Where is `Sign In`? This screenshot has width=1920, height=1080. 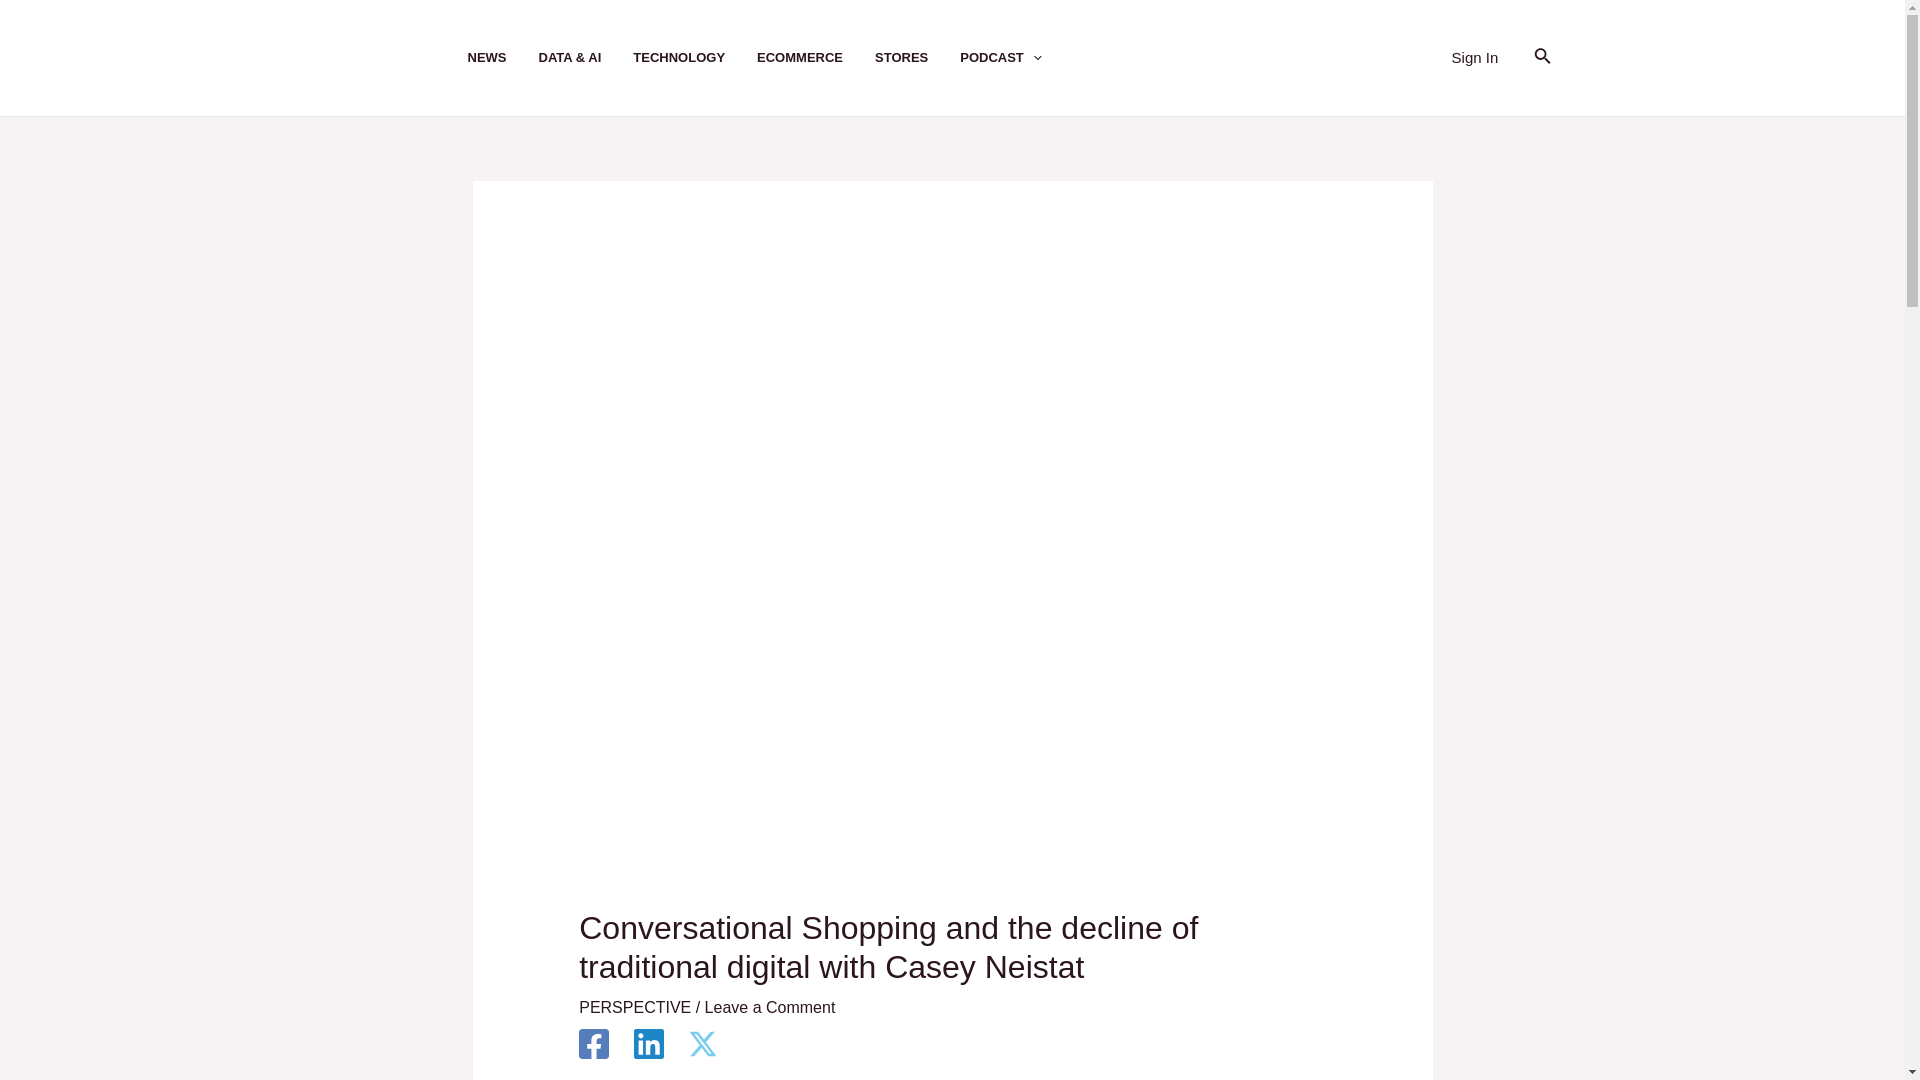
Sign In is located at coordinates (1475, 58).